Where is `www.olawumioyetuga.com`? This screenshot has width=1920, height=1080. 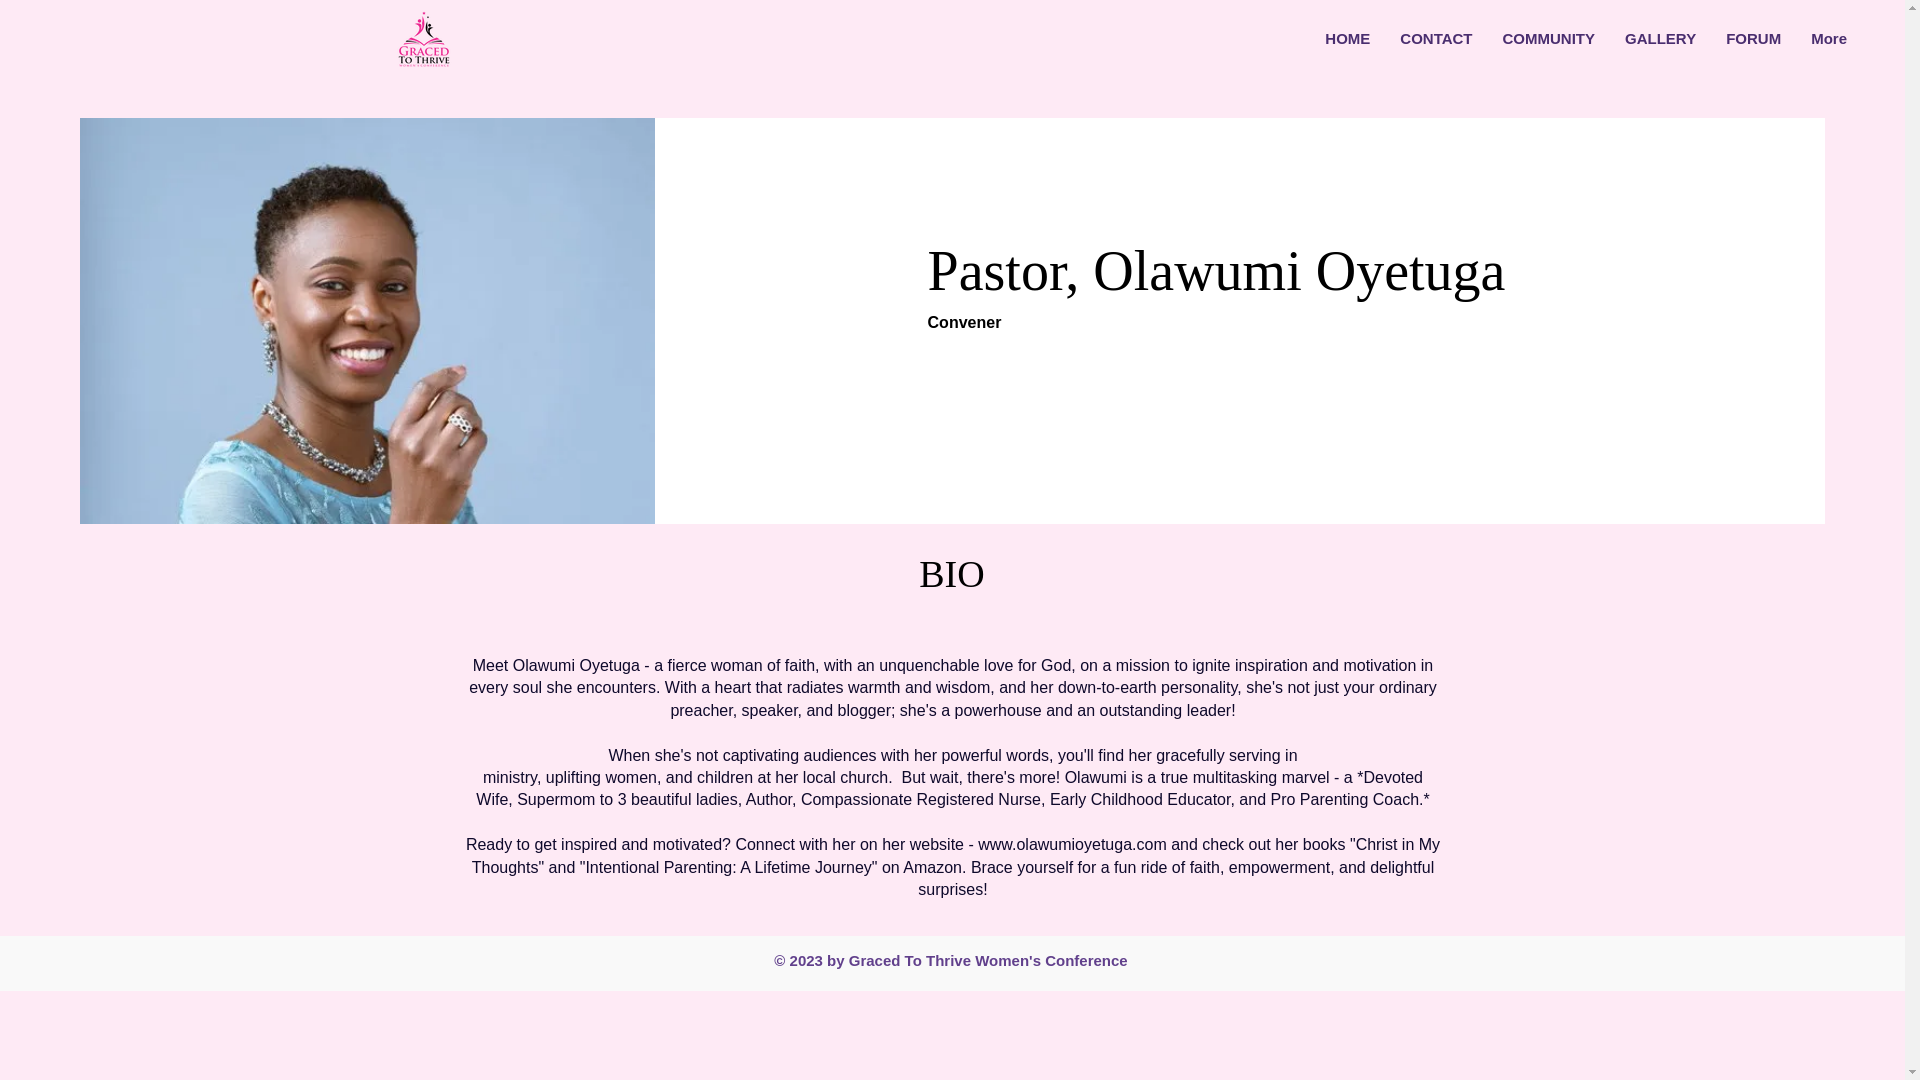 www.olawumioyetuga.com is located at coordinates (1072, 844).